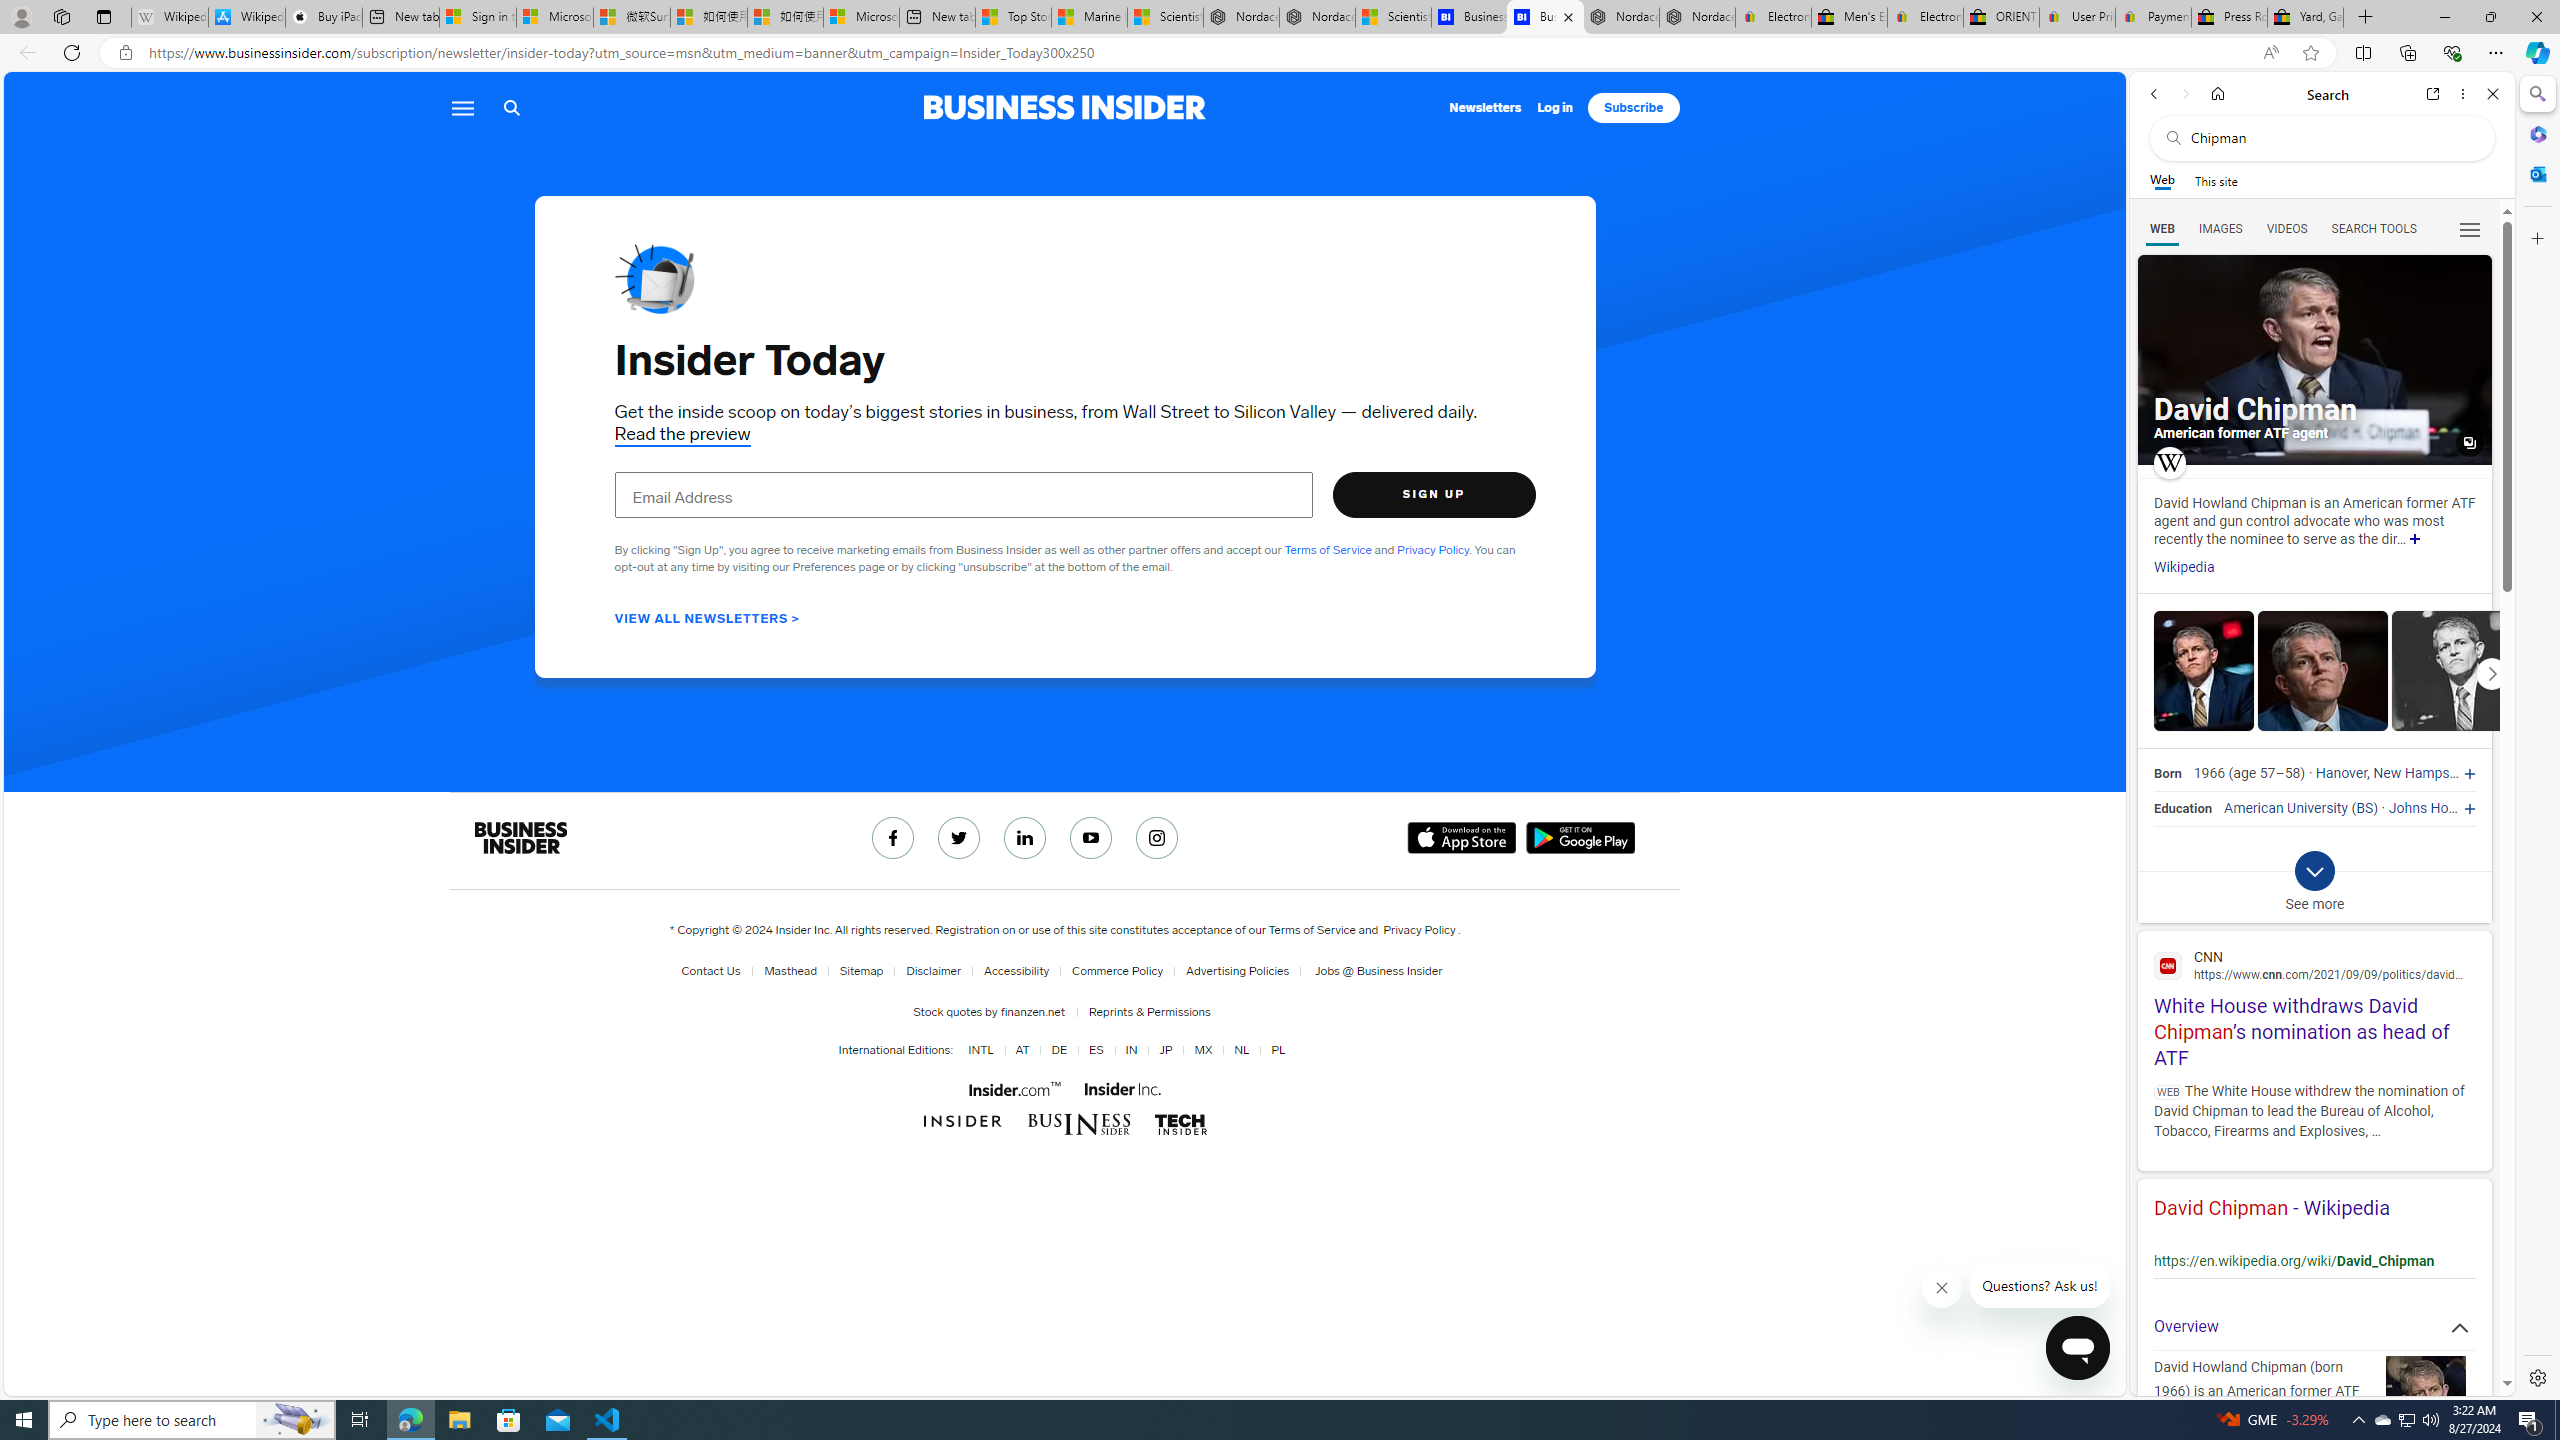  I want to click on Menu icon, so click(463, 108).